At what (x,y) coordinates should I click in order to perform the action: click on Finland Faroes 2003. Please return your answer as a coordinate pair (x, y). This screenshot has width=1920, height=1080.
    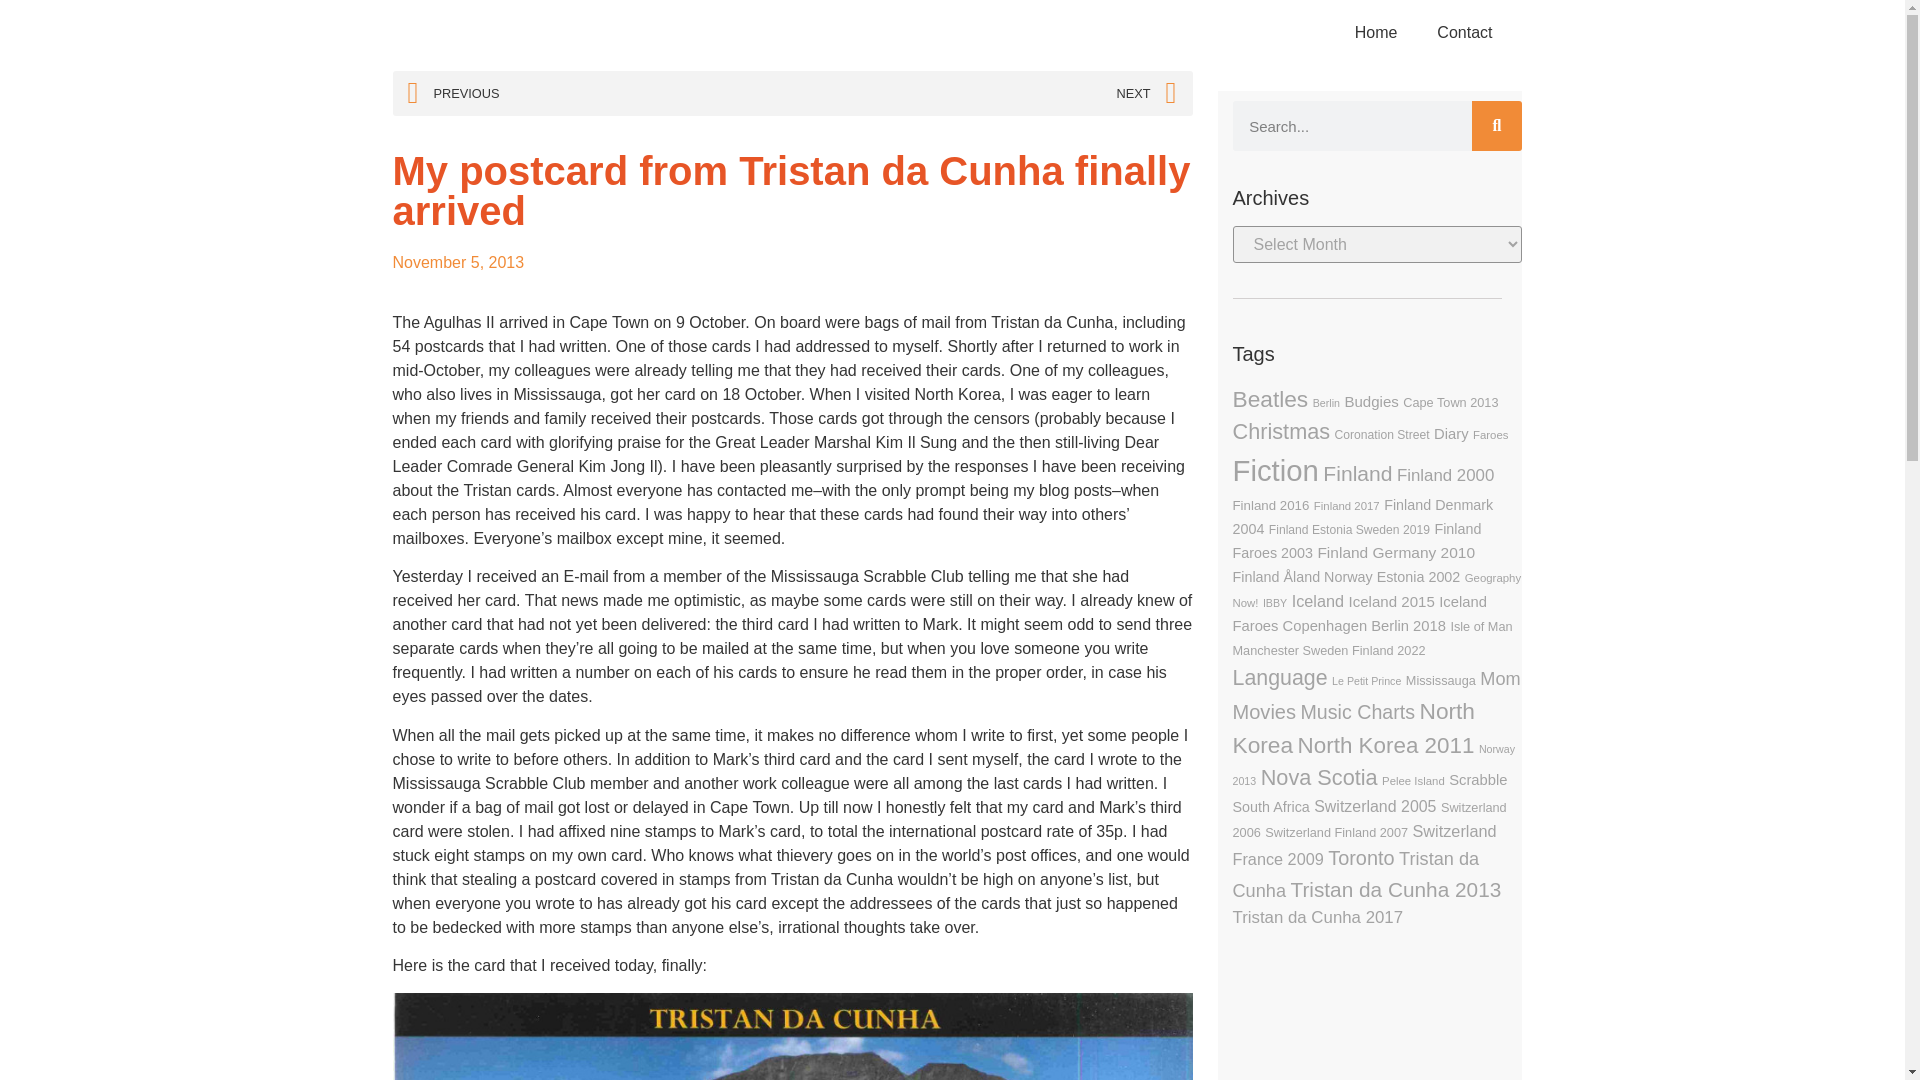
    Looking at the image, I should click on (1356, 540).